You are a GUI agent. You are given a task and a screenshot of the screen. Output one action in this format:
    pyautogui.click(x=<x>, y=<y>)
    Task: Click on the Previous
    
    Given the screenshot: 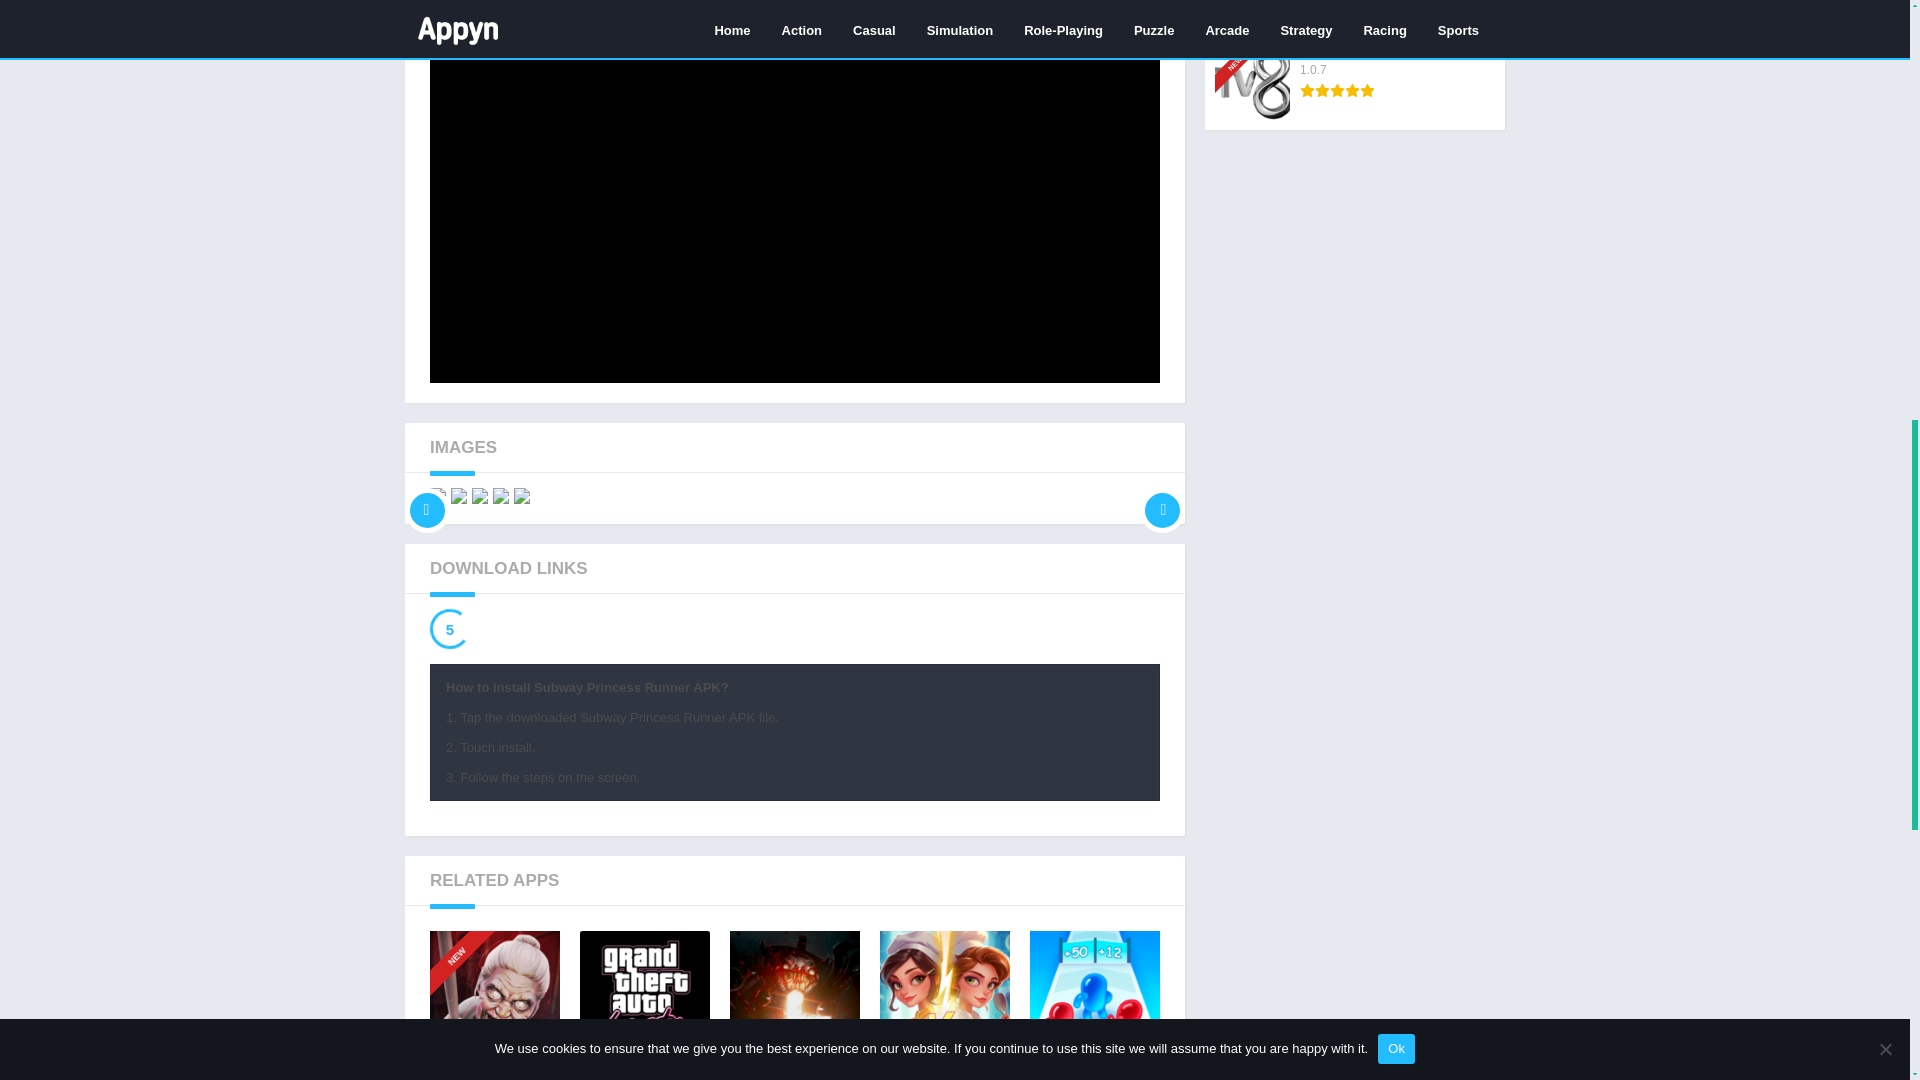 What is the action you would take?
    pyautogui.click(x=427, y=496)
    